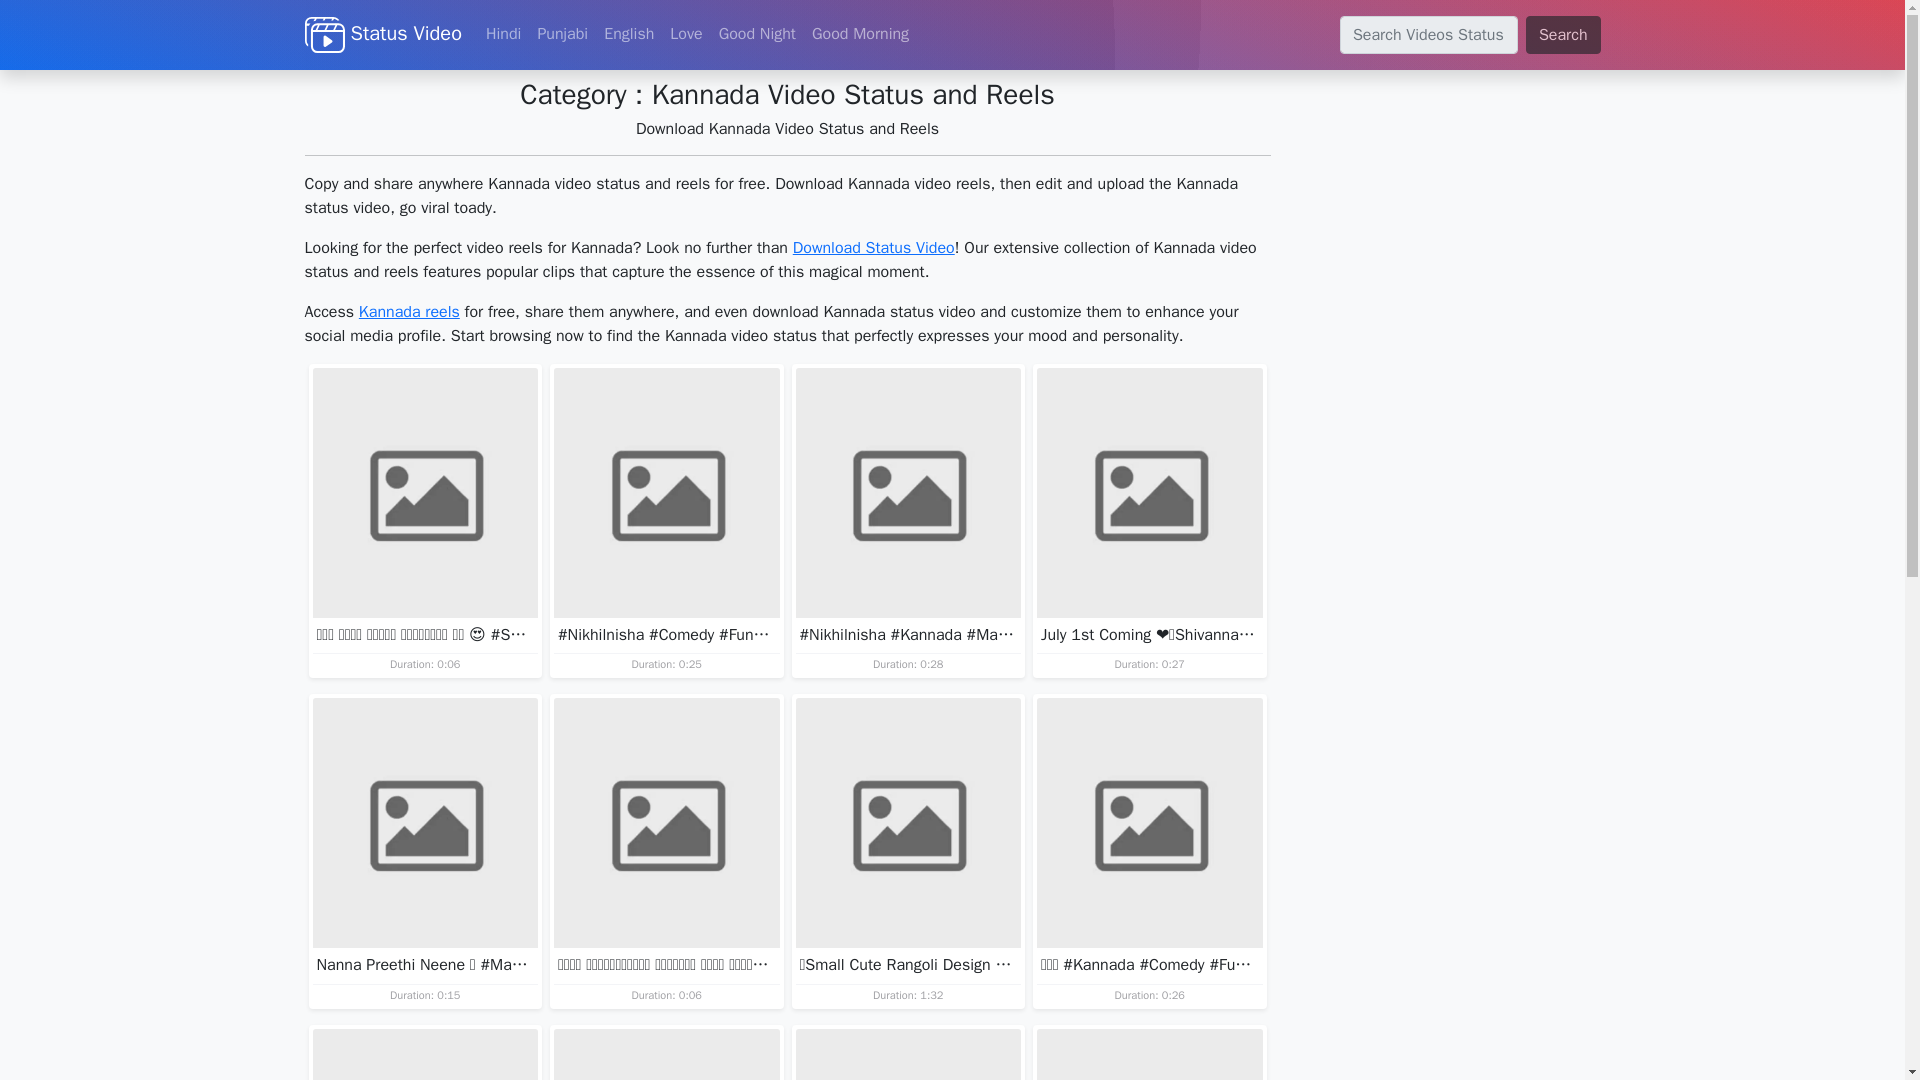 This screenshot has width=1920, height=1080. Describe the element at coordinates (686, 34) in the screenshot. I see `Love` at that location.